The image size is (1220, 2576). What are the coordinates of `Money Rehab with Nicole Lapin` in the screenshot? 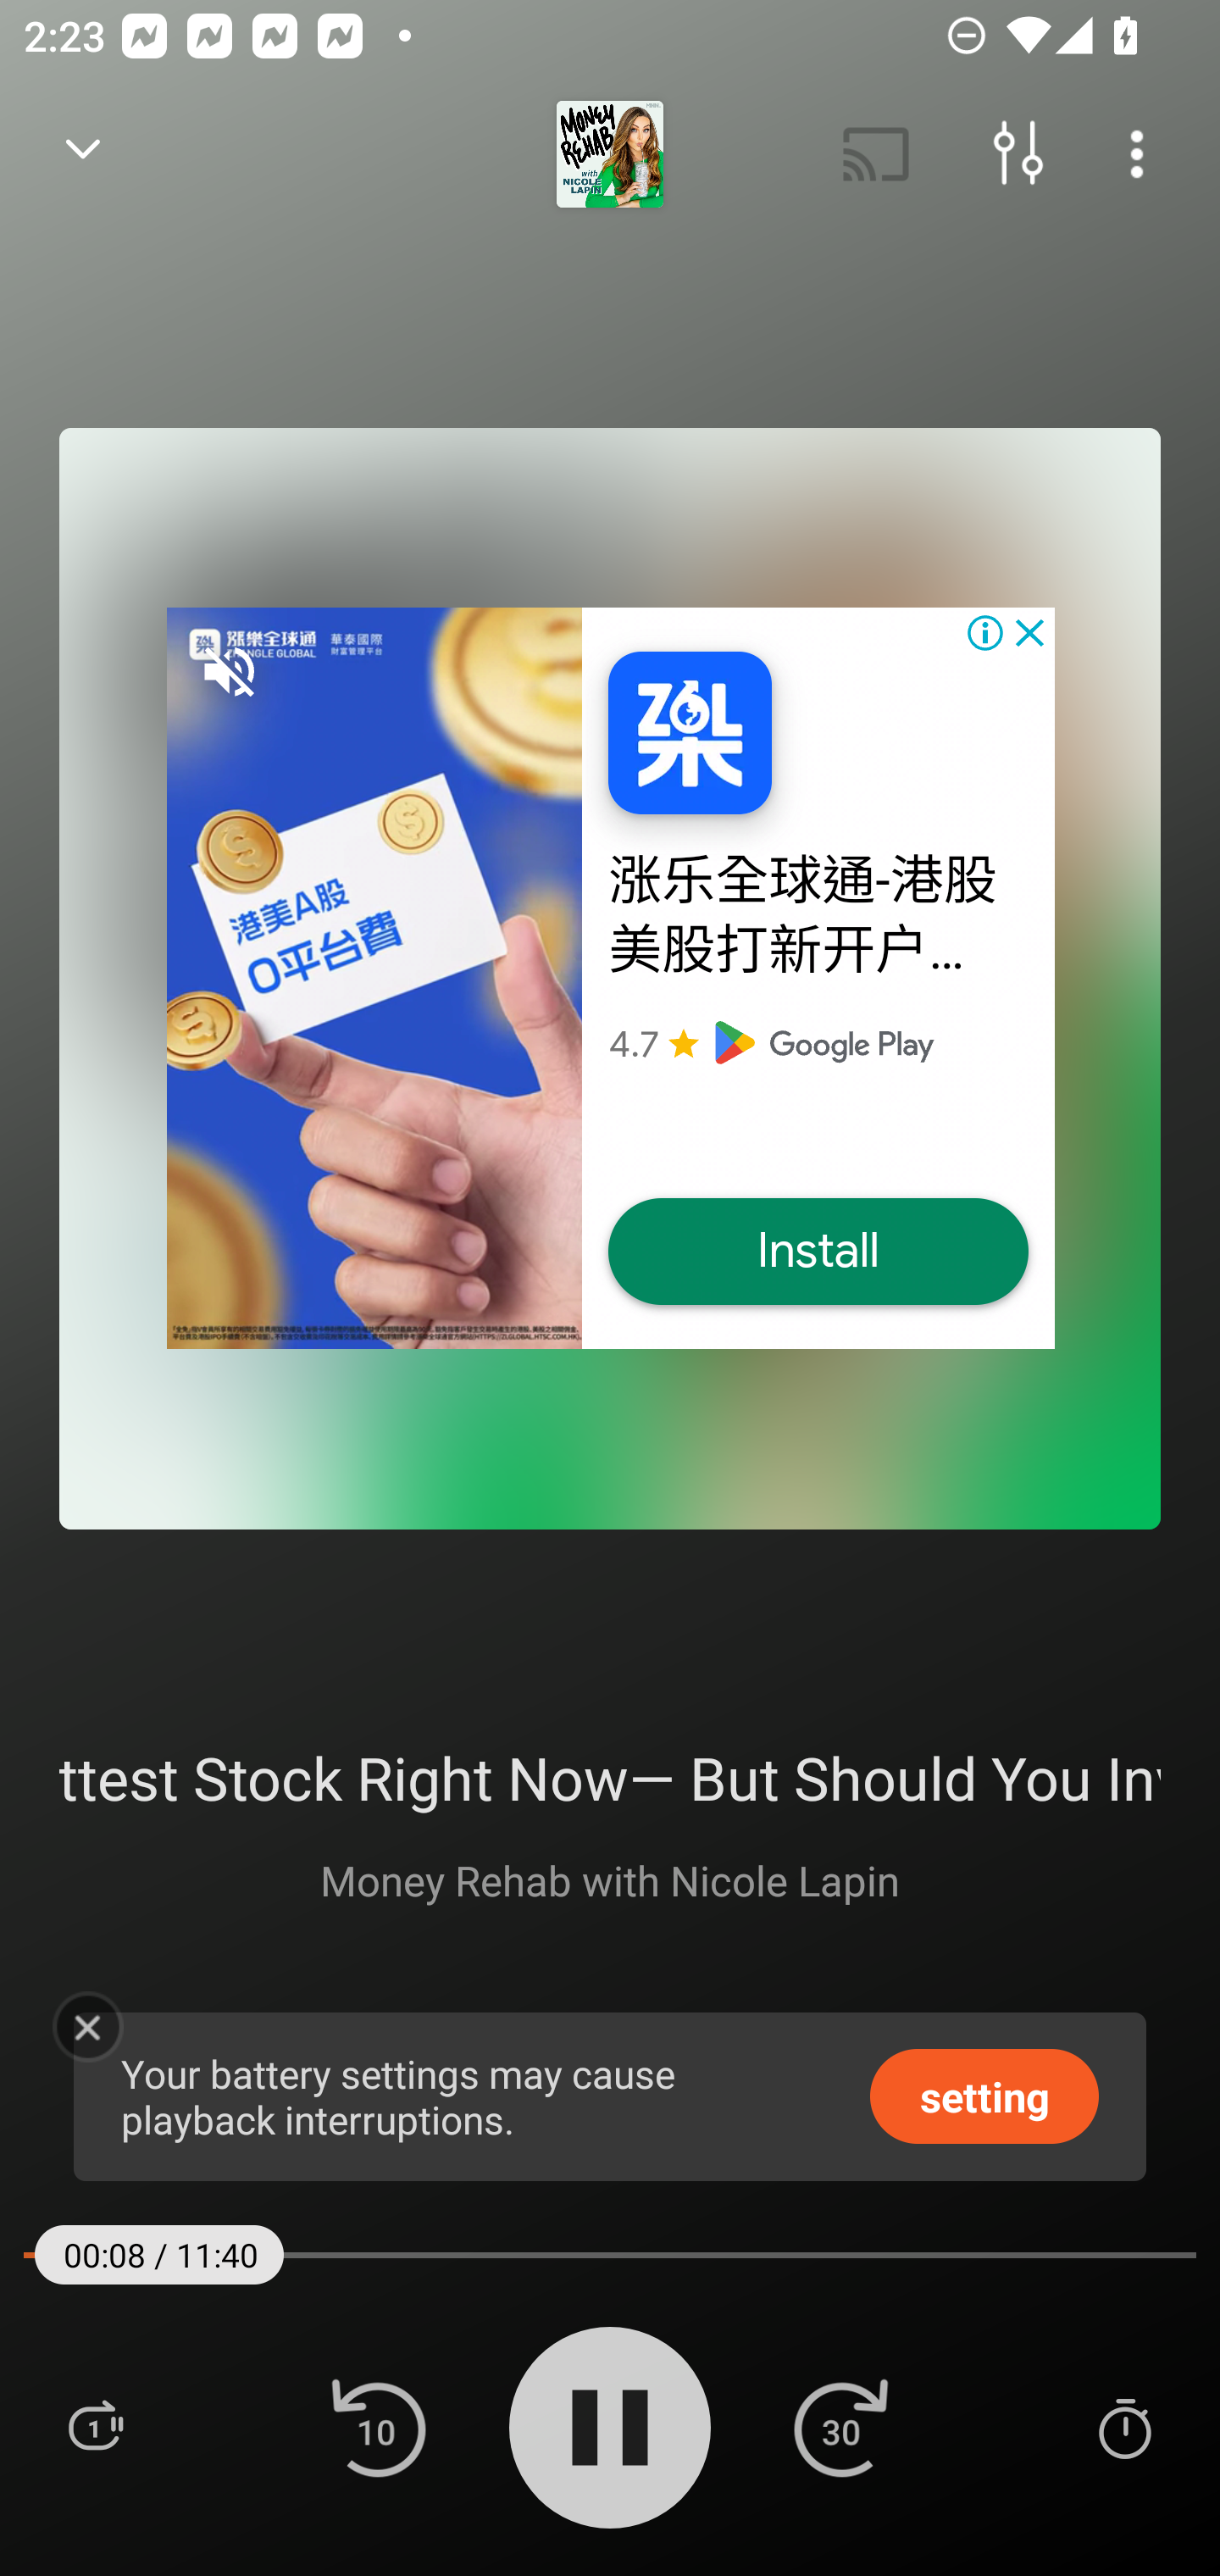 It's located at (610, 1879).